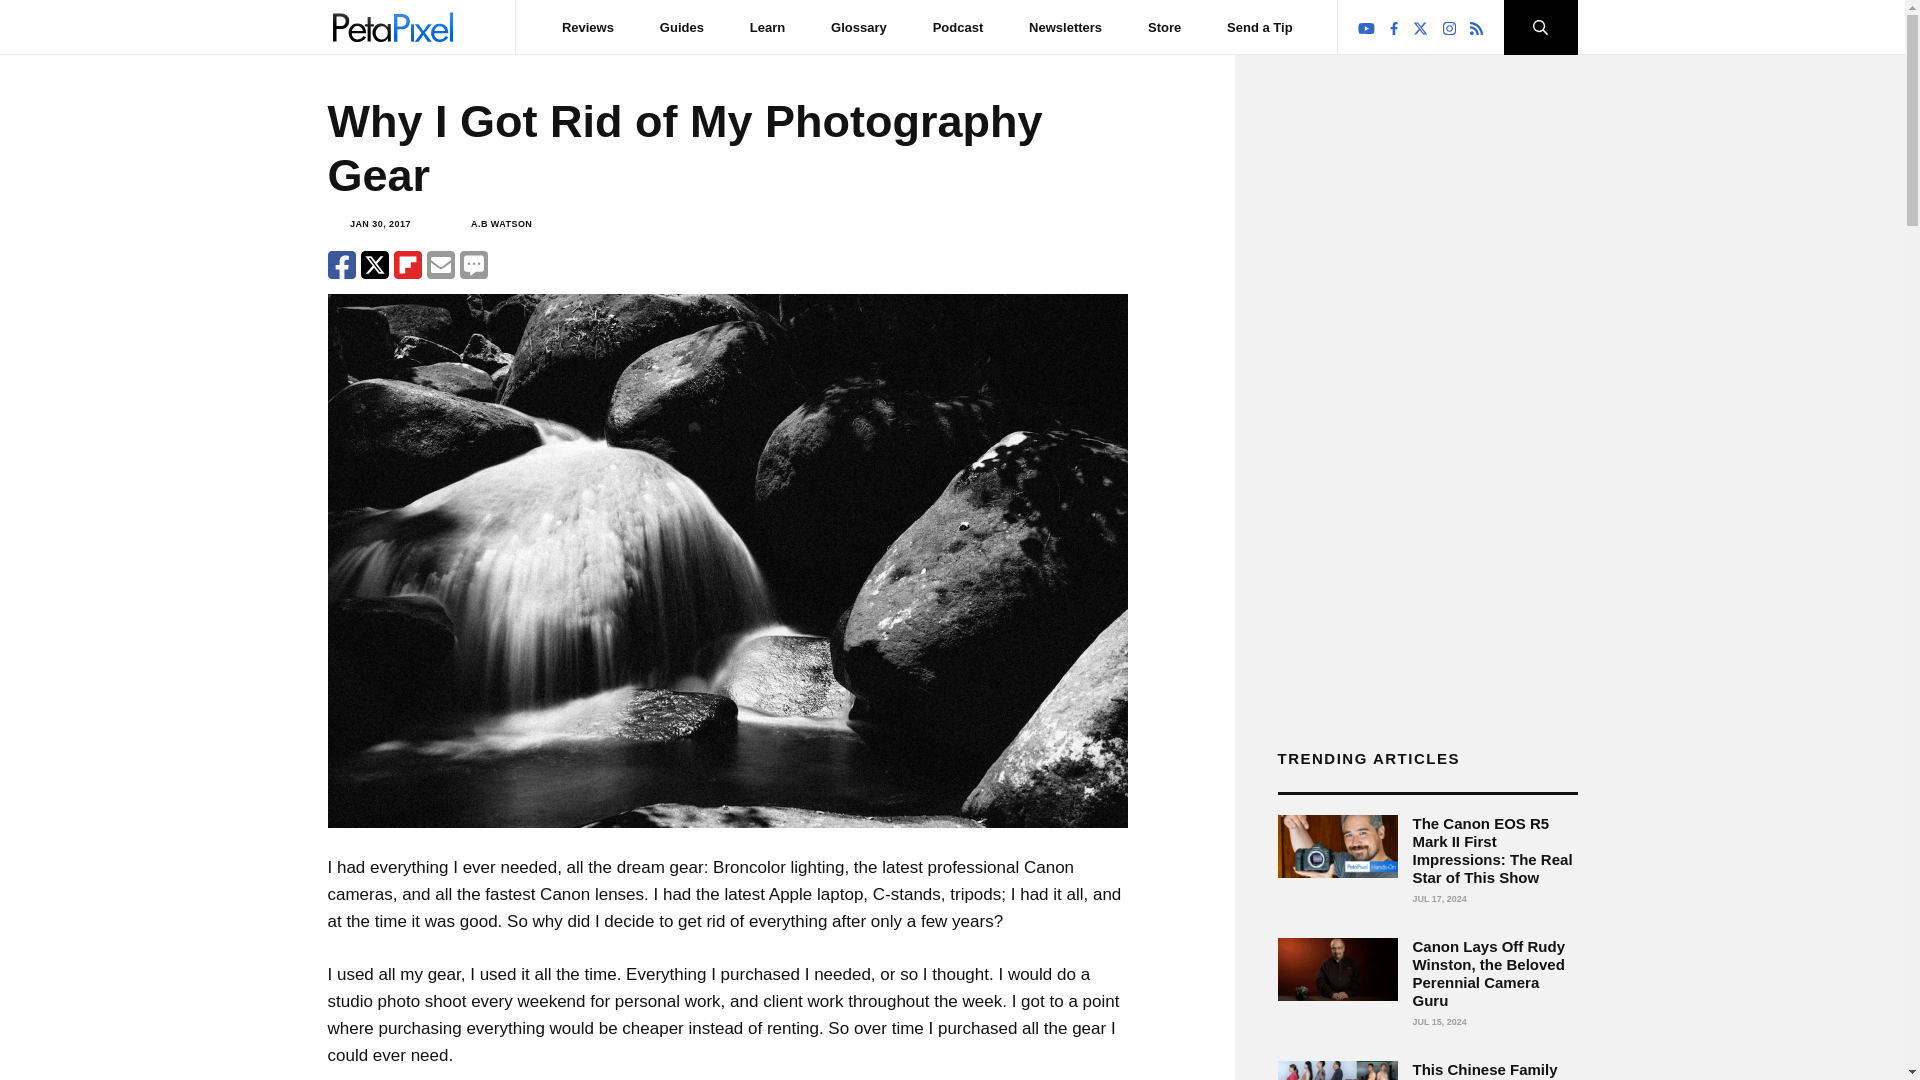 Image resolution: width=1920 pixels, height=1080 pixels. What do you see at coordinates (859, 27) in the screenshot?
I see `Glossary` at bounding box center [859, 27].